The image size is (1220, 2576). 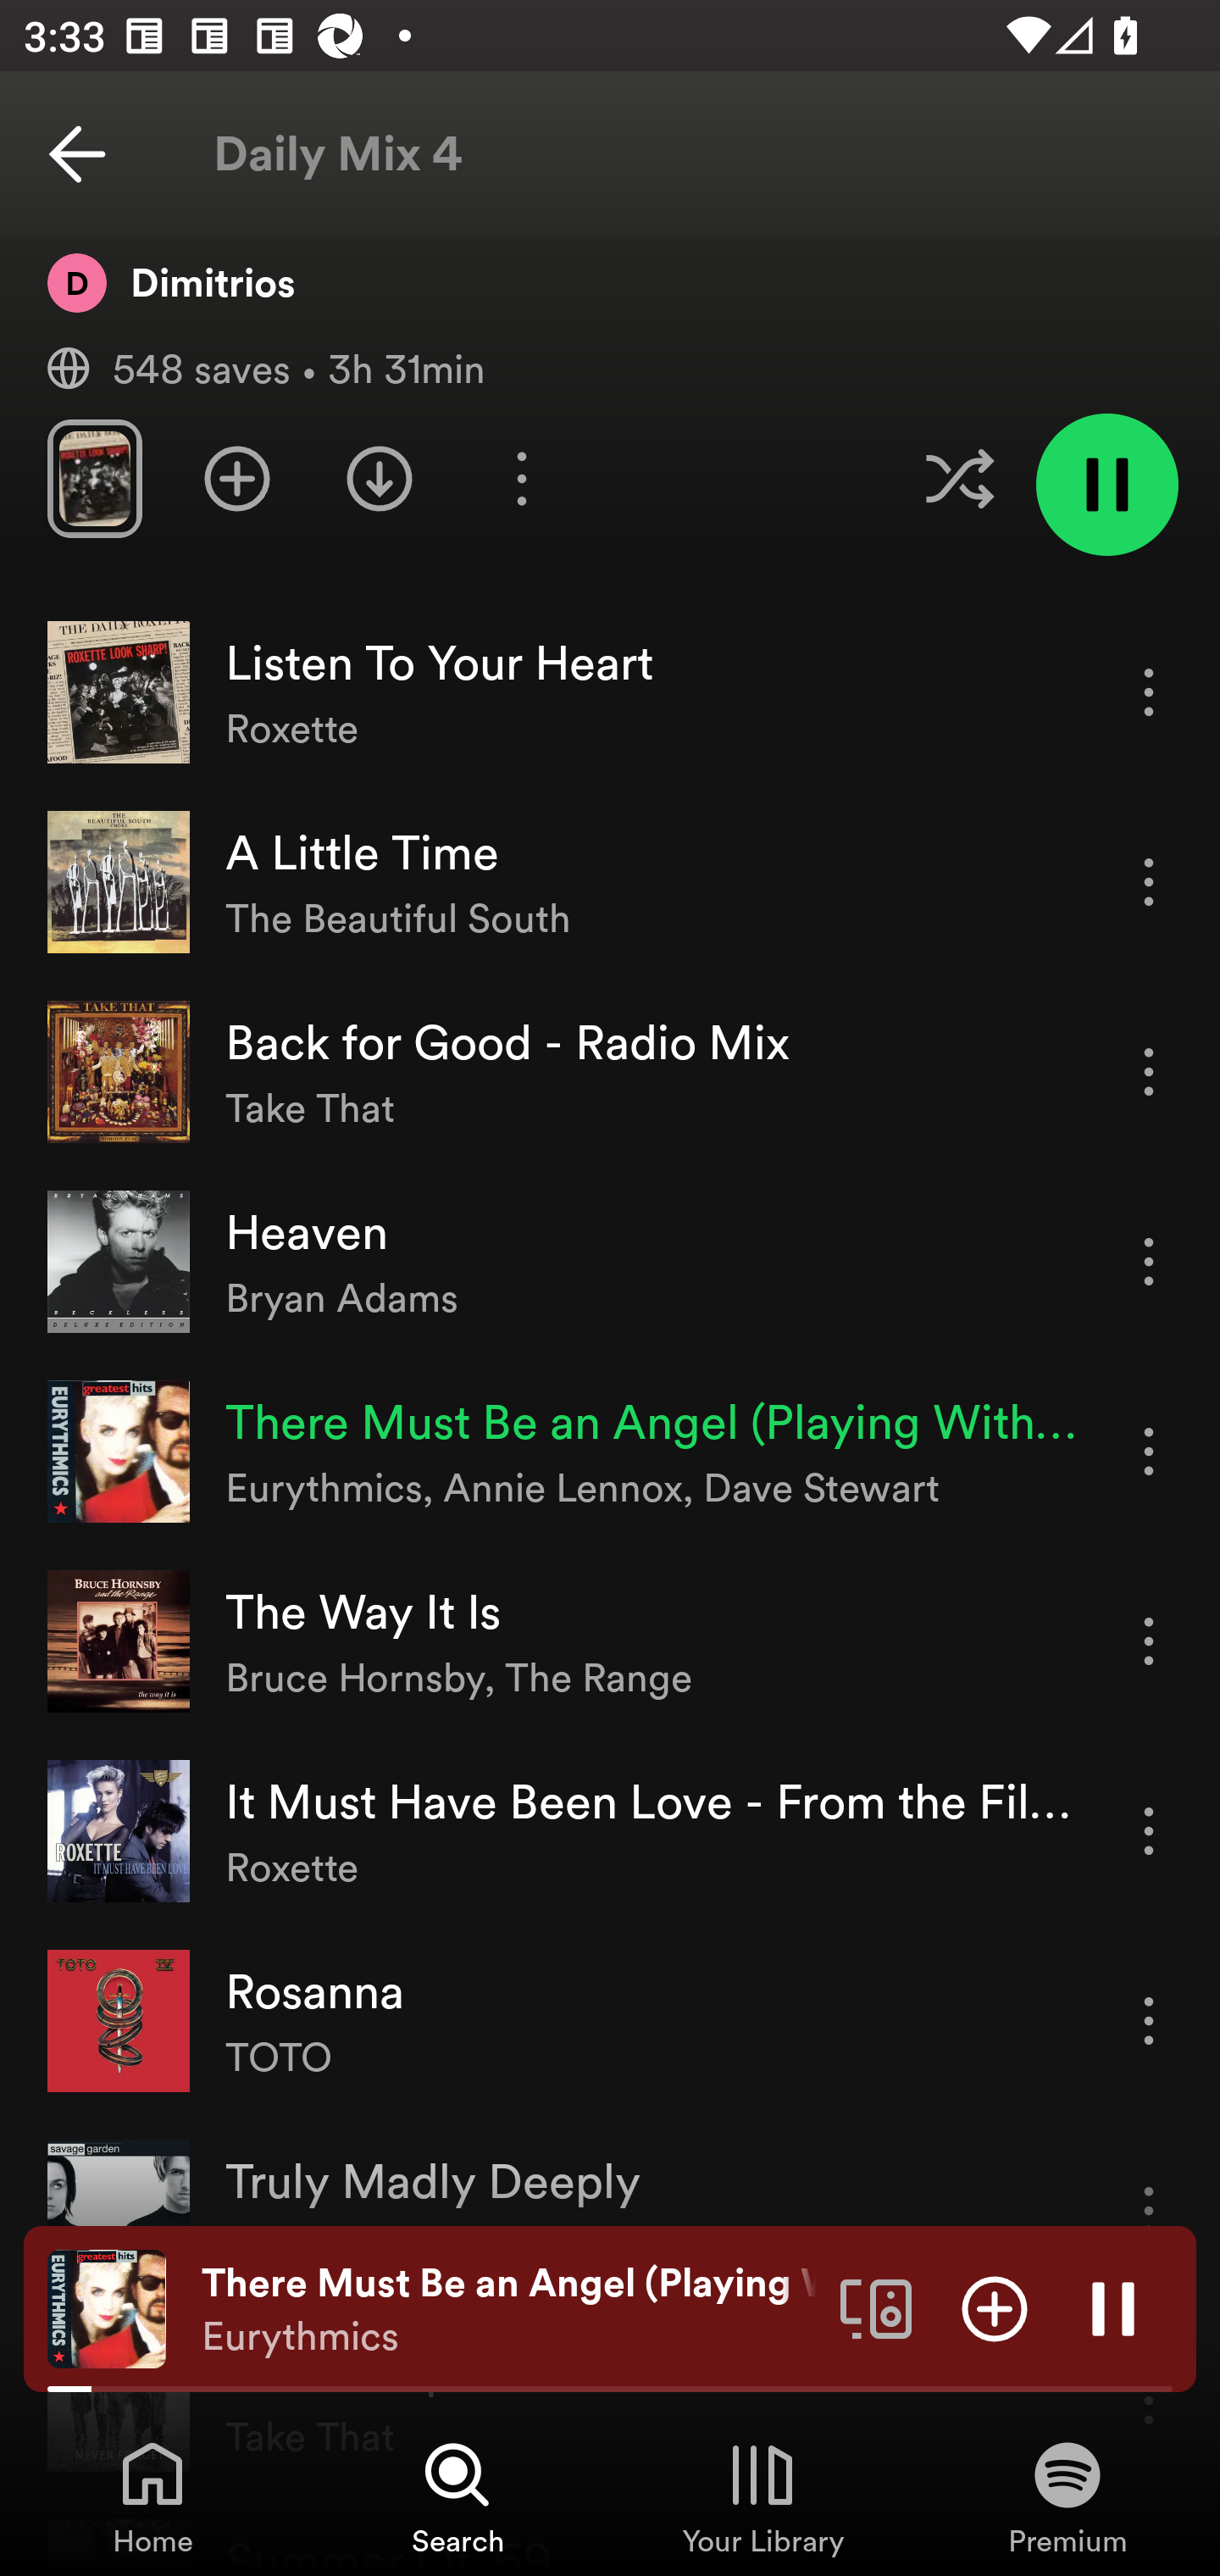 What do you see at coordinates (959, 478) in the screenshot?
I see `Enable shuffle for this playlist` at bounding box center [959, 478].